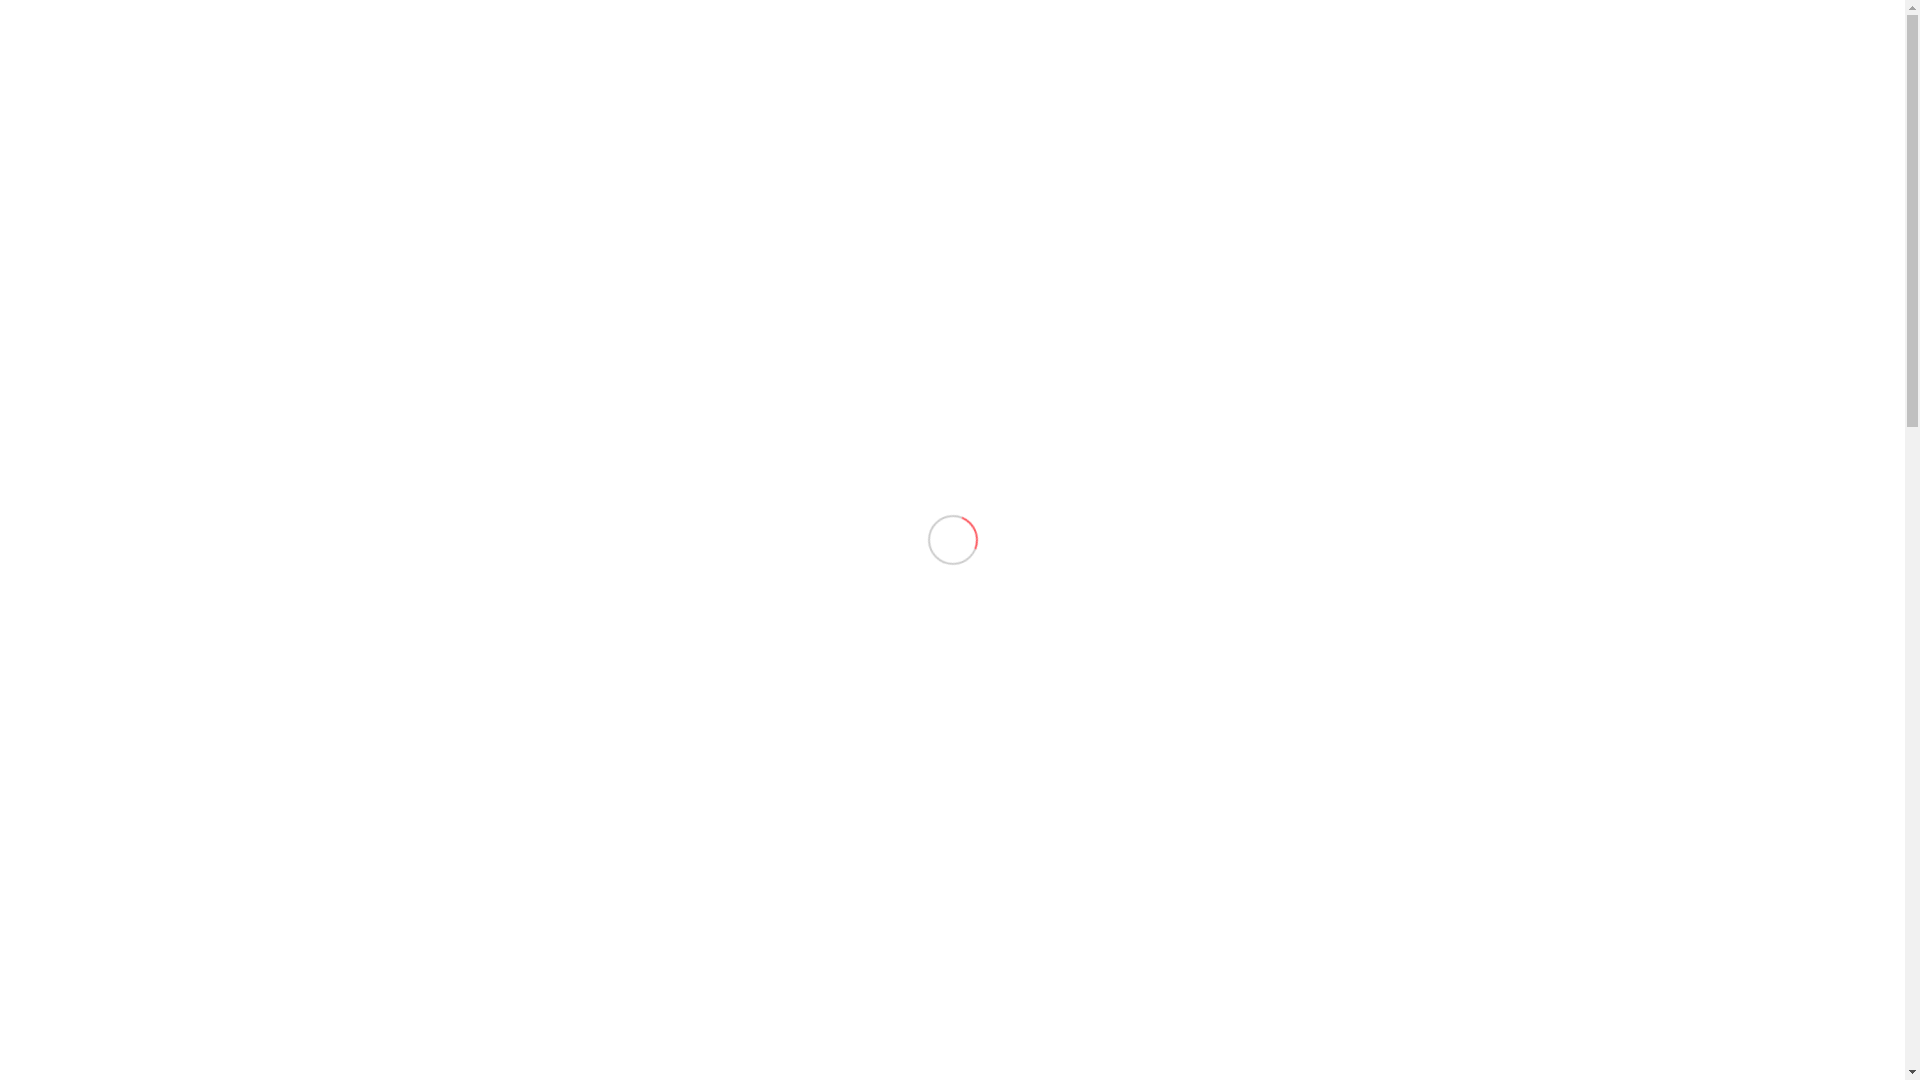  I want to click on Language, so click(1672, 50).